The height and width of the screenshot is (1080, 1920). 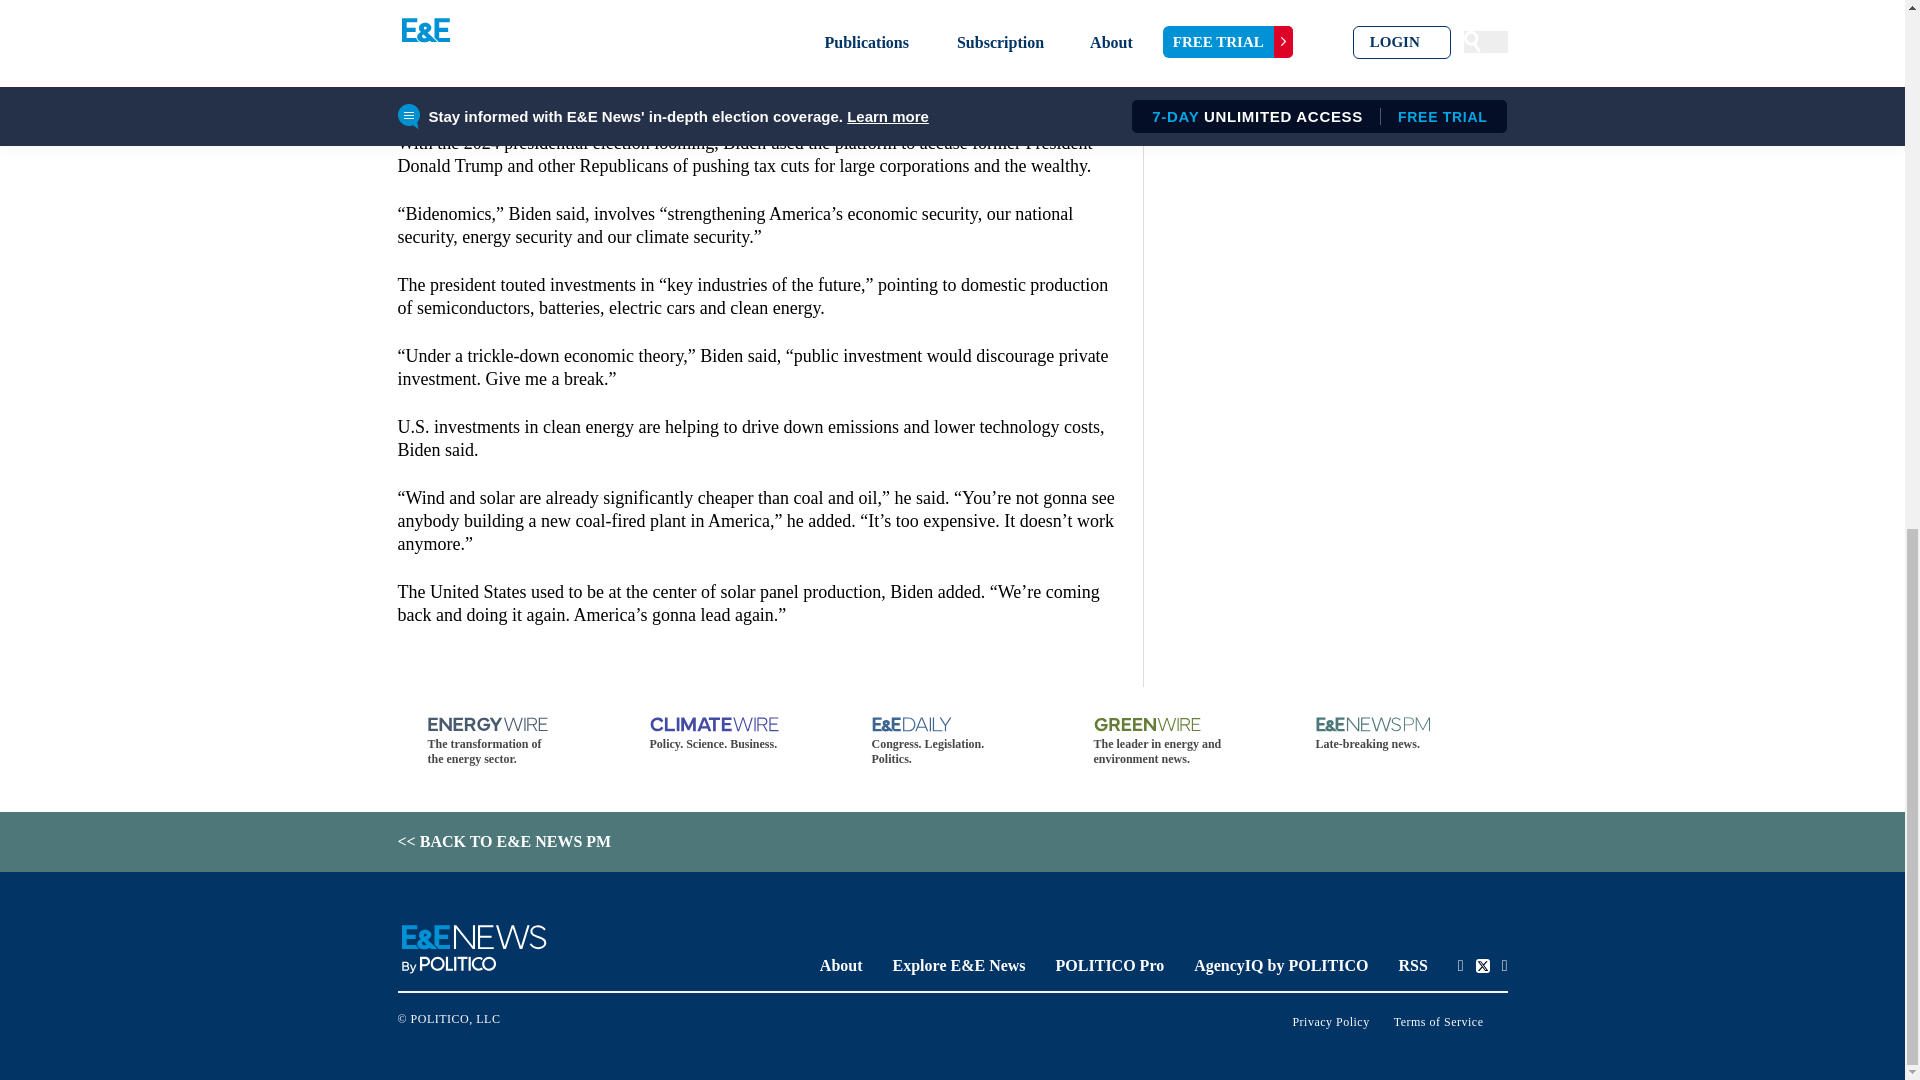 I want to click on POLITICO Pro, so click(x=1110, y=965).